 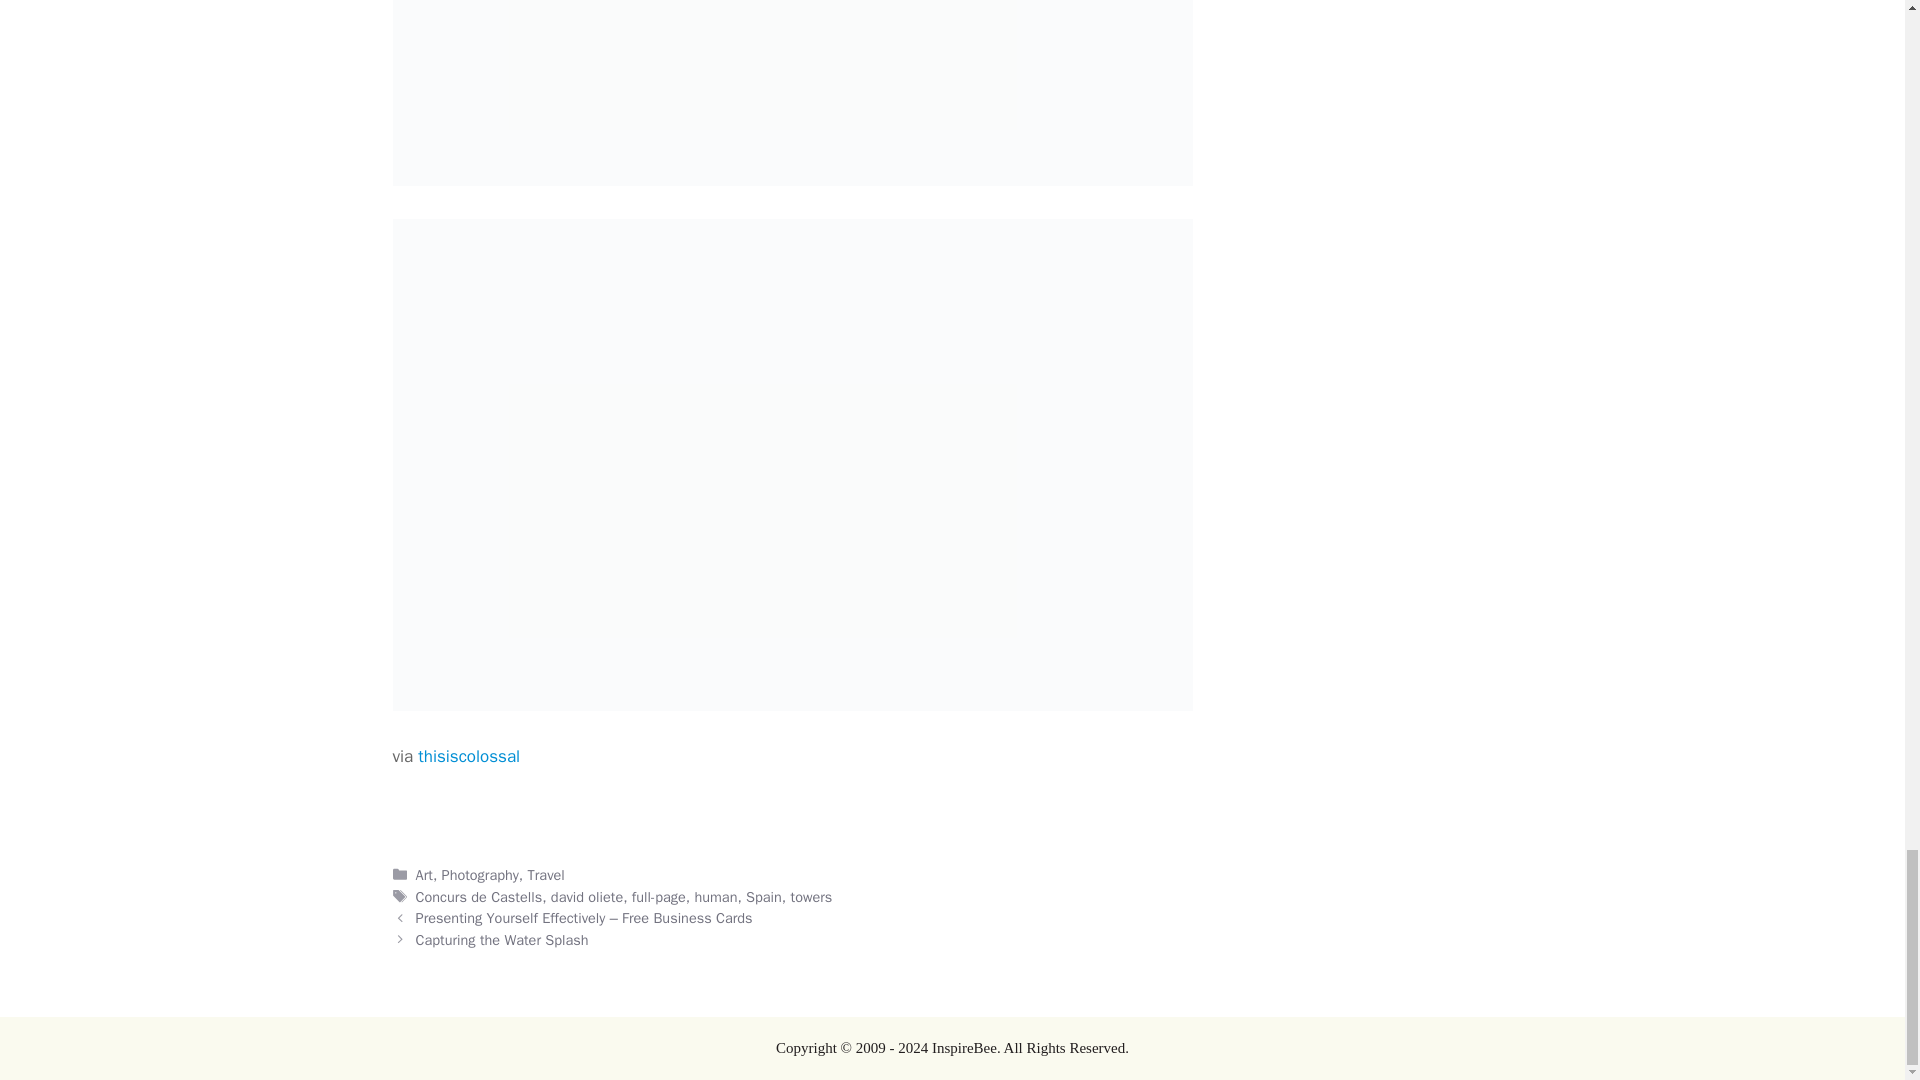 What do you see at coordinates (480, 875) in the screenshot?
I see `Photography` at bounding box center [480, 875].